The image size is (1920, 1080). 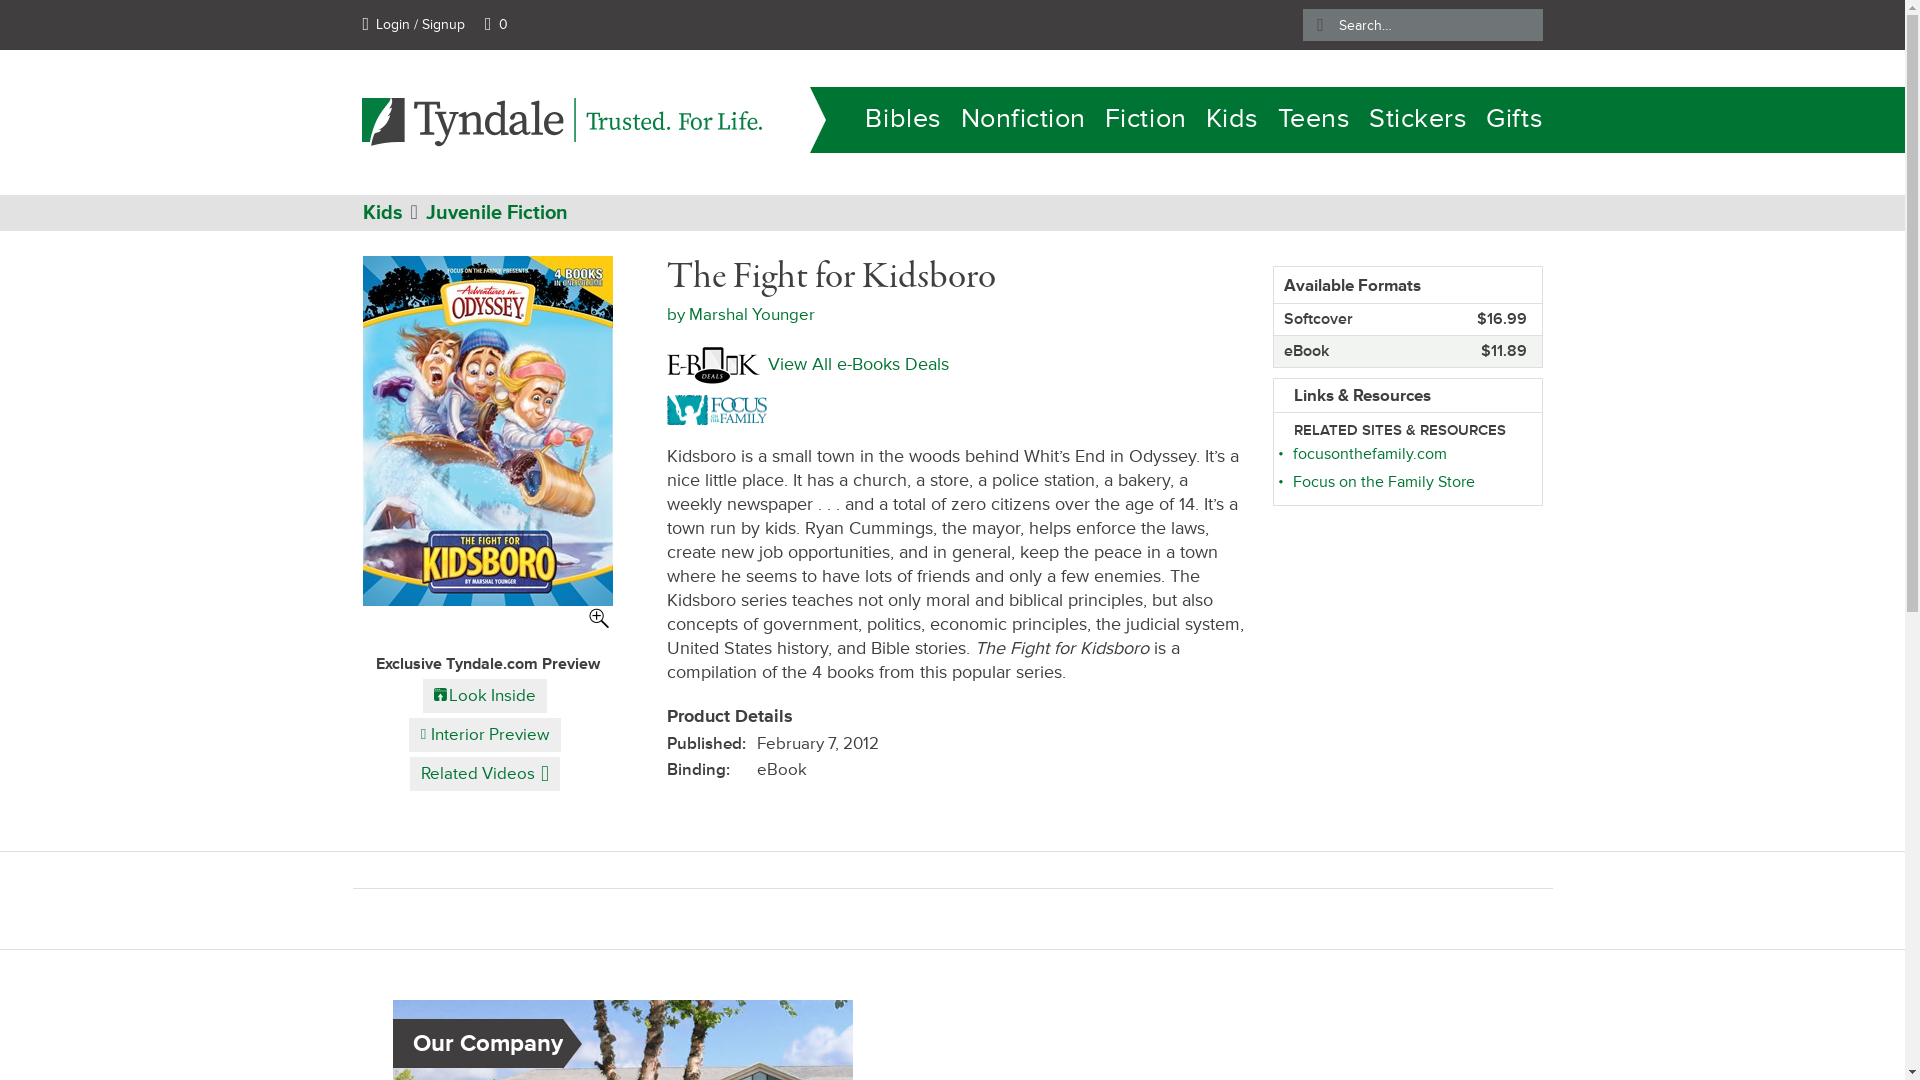 What do you see at coordinates (562, 121) in the screenshot?
I see `Tyndale.com: Home` at bounding box center [562, 121].